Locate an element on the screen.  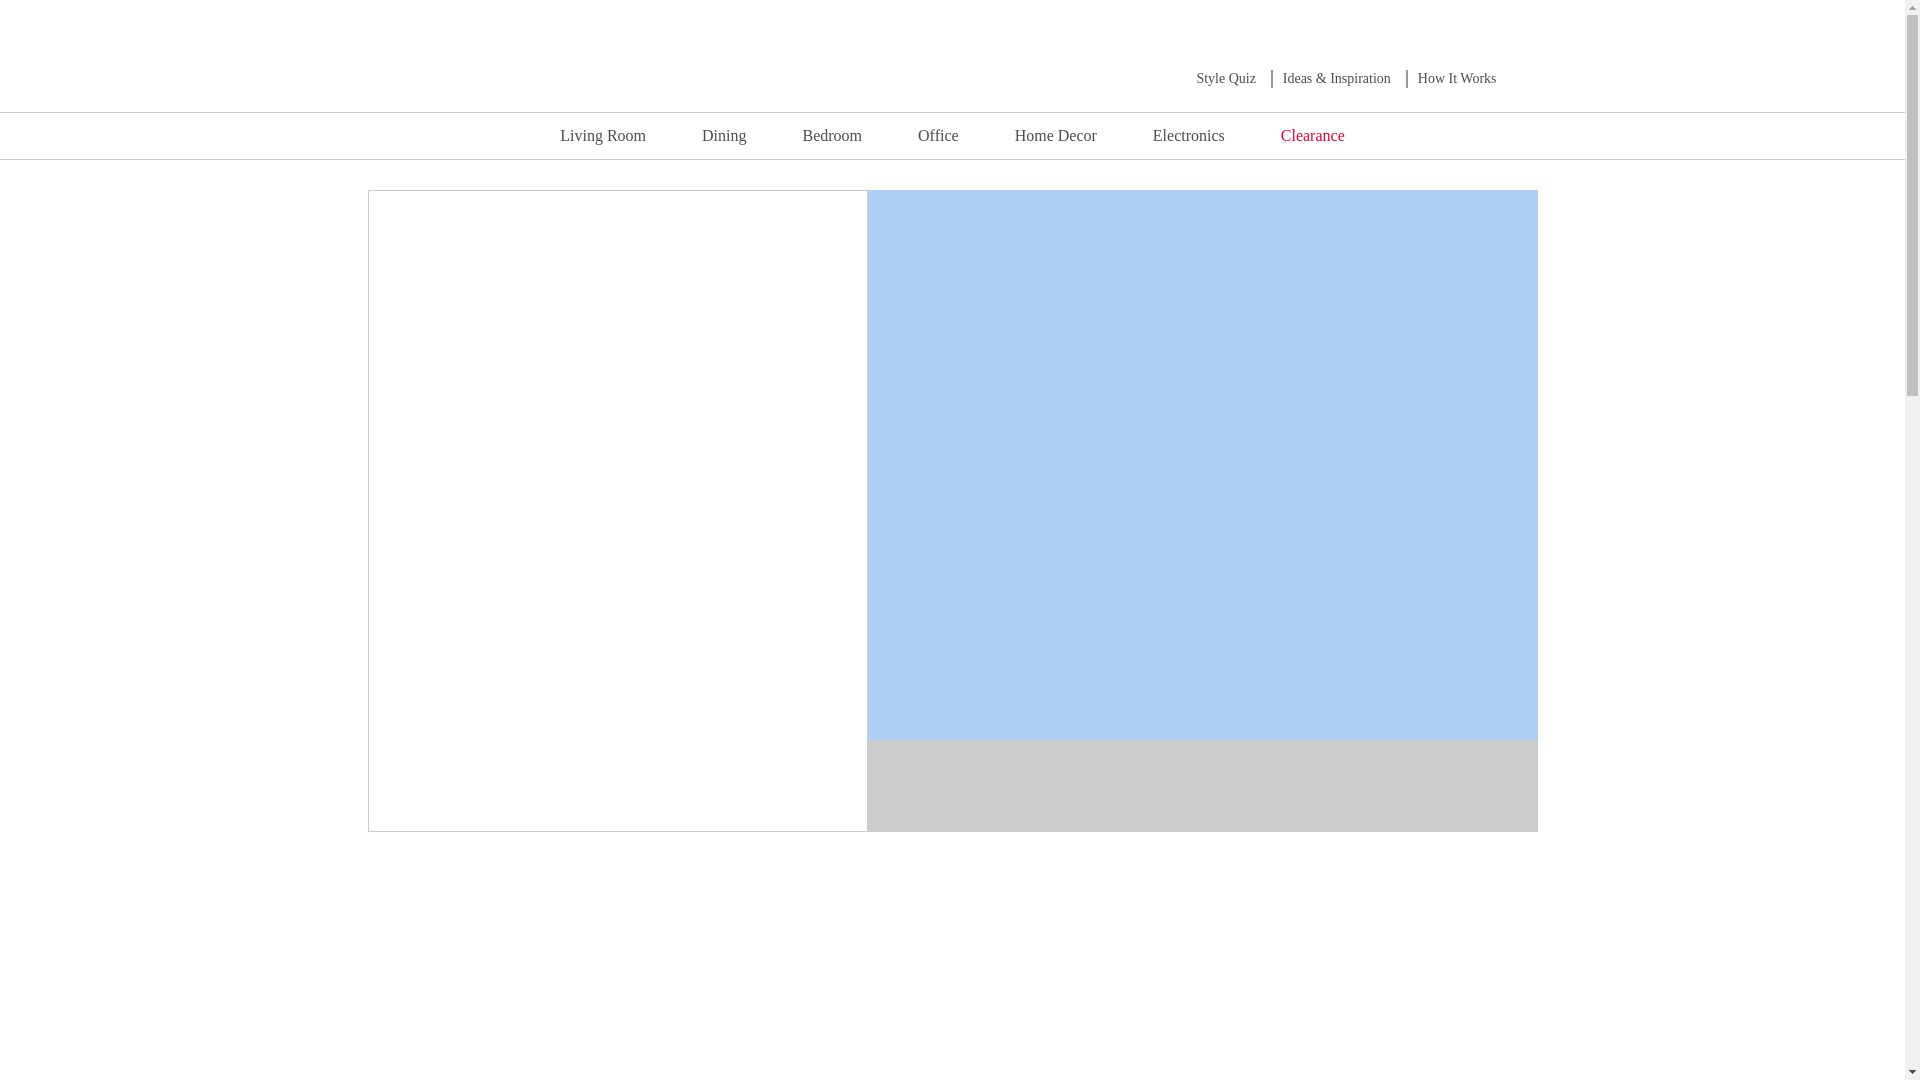
Living Room is located at coordinates (602, 135).